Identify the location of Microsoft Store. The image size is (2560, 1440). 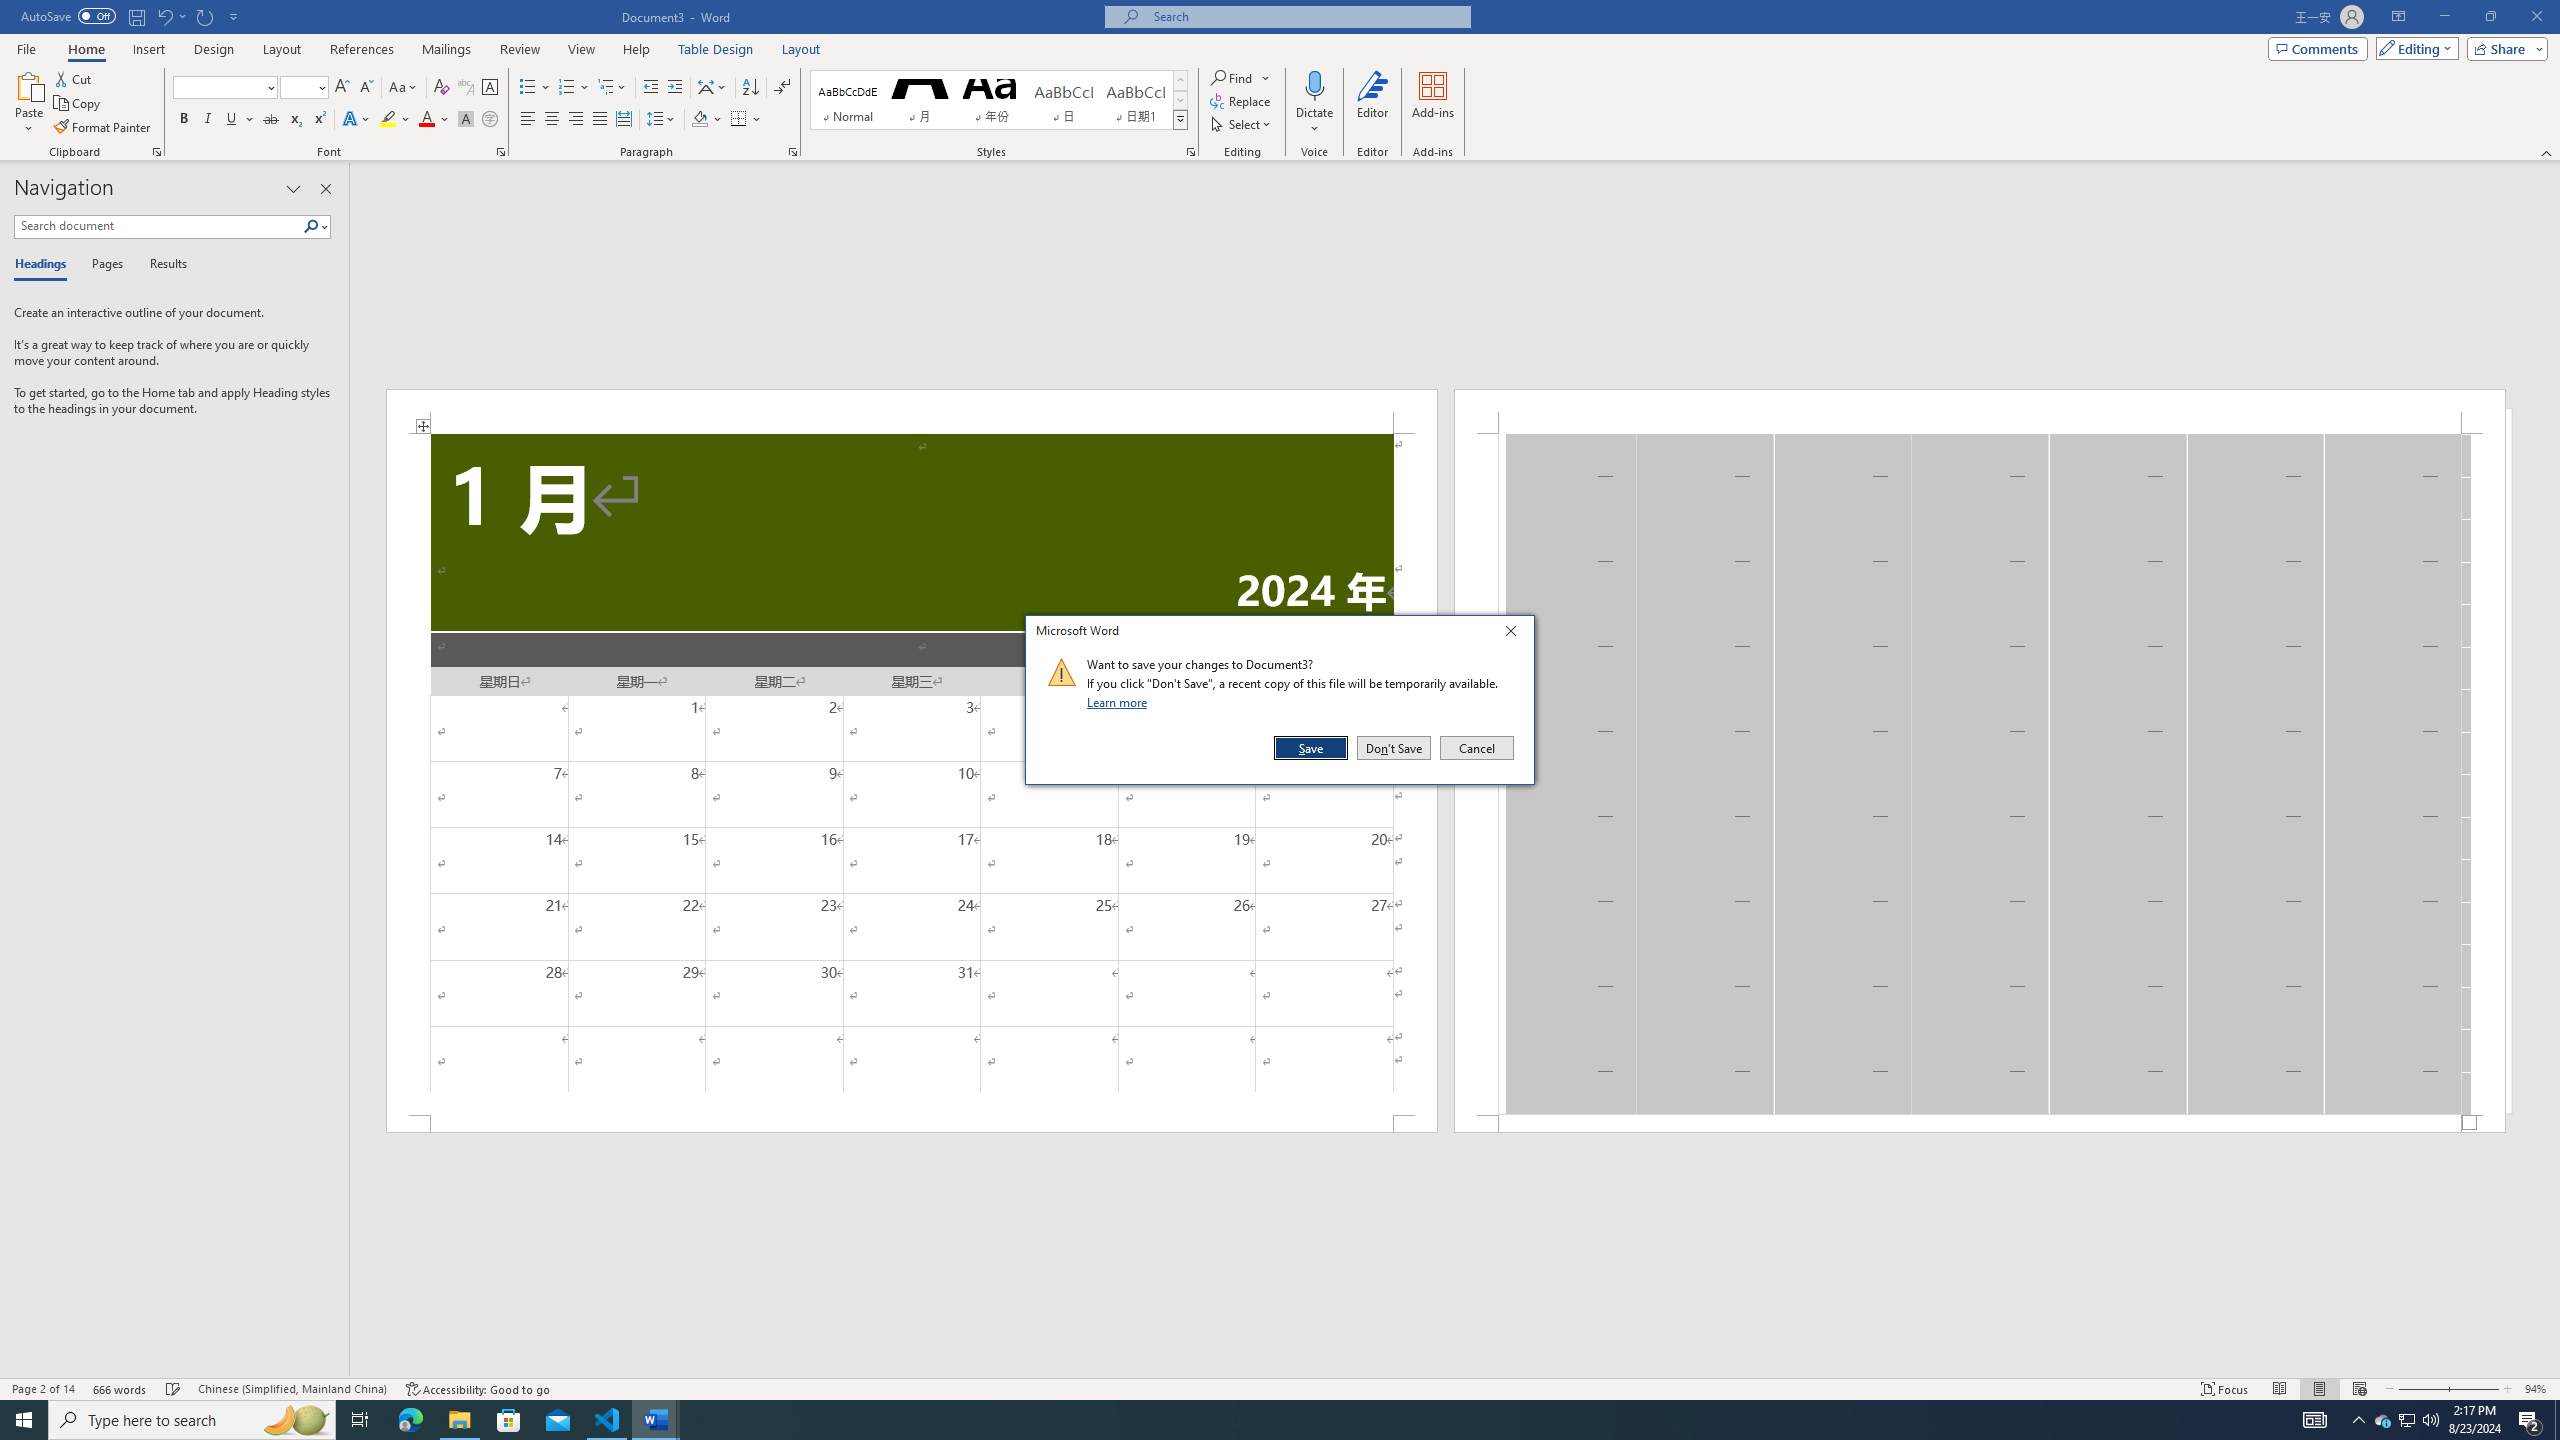
(509, 1420).